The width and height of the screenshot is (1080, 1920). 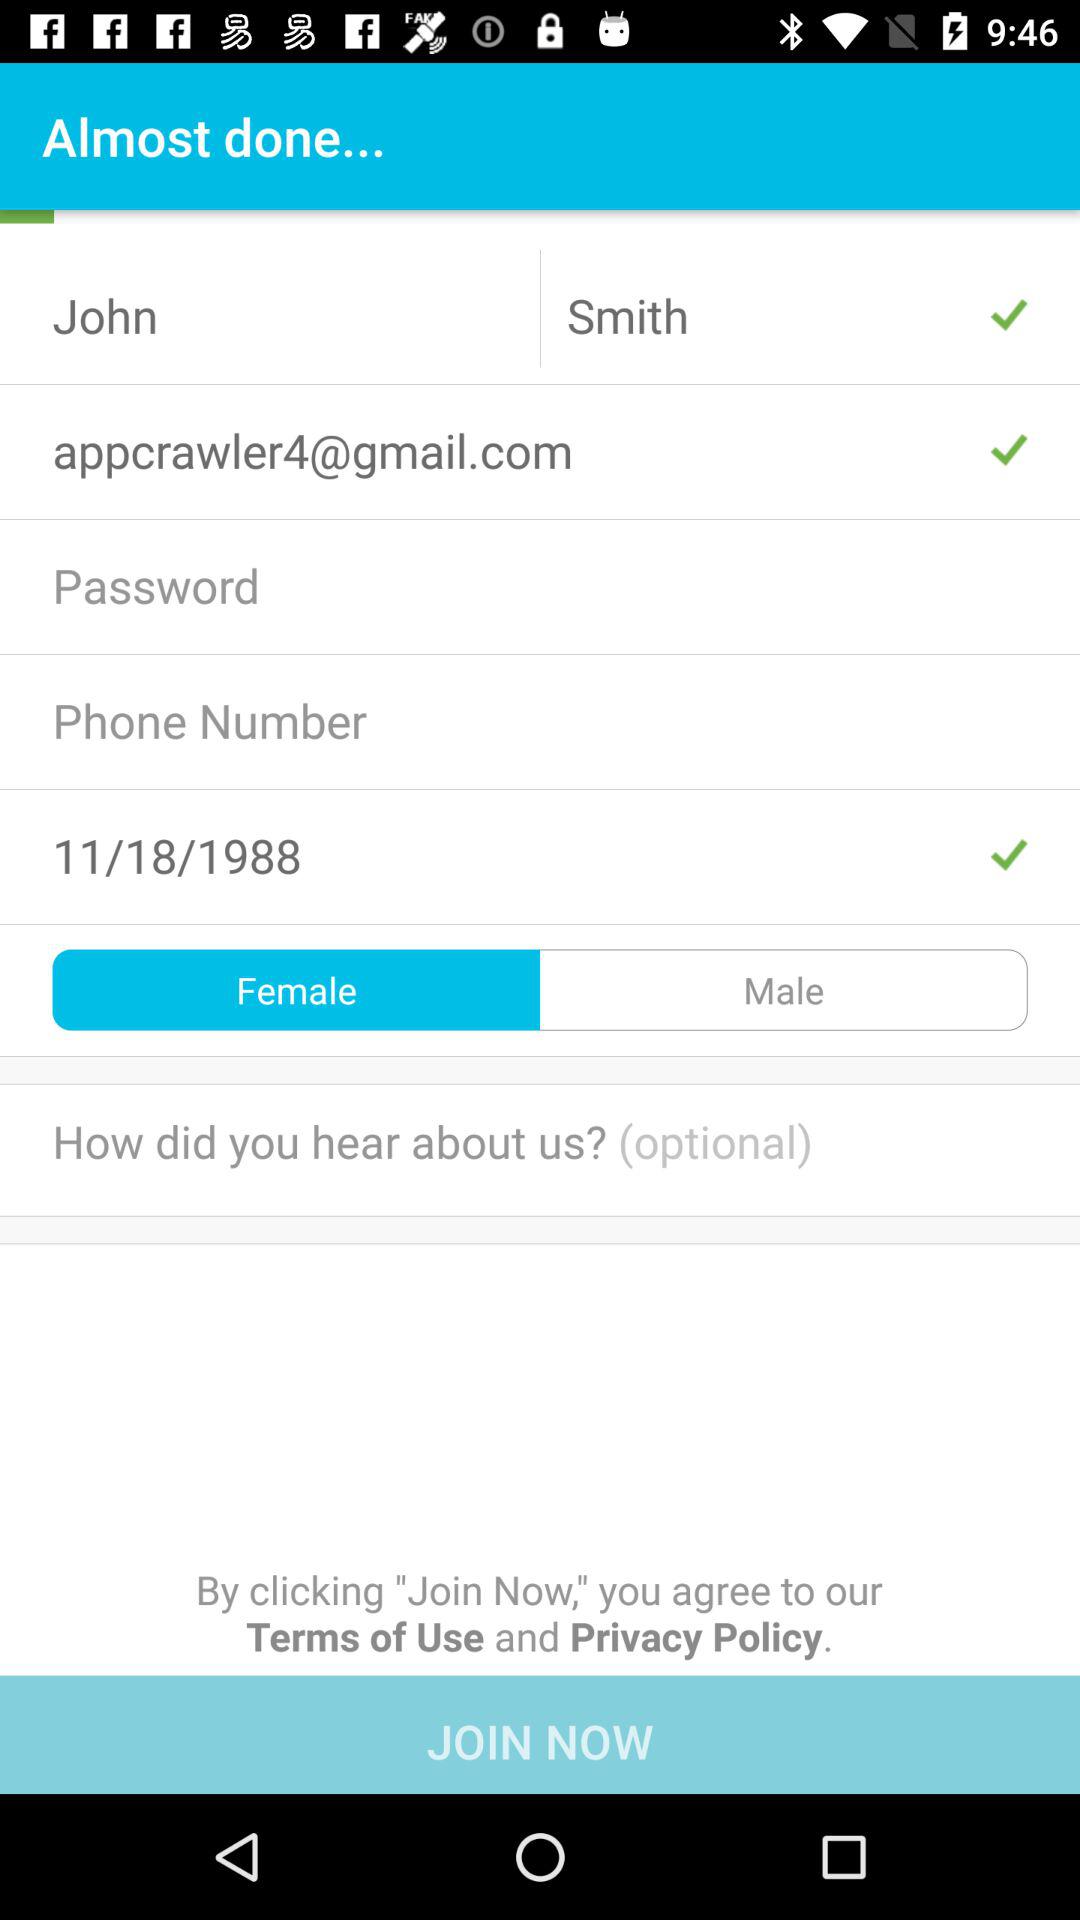 What do you see at coordinates (784, 990) in the screenshot?
I see `select male` at bounding box center [784, 990].